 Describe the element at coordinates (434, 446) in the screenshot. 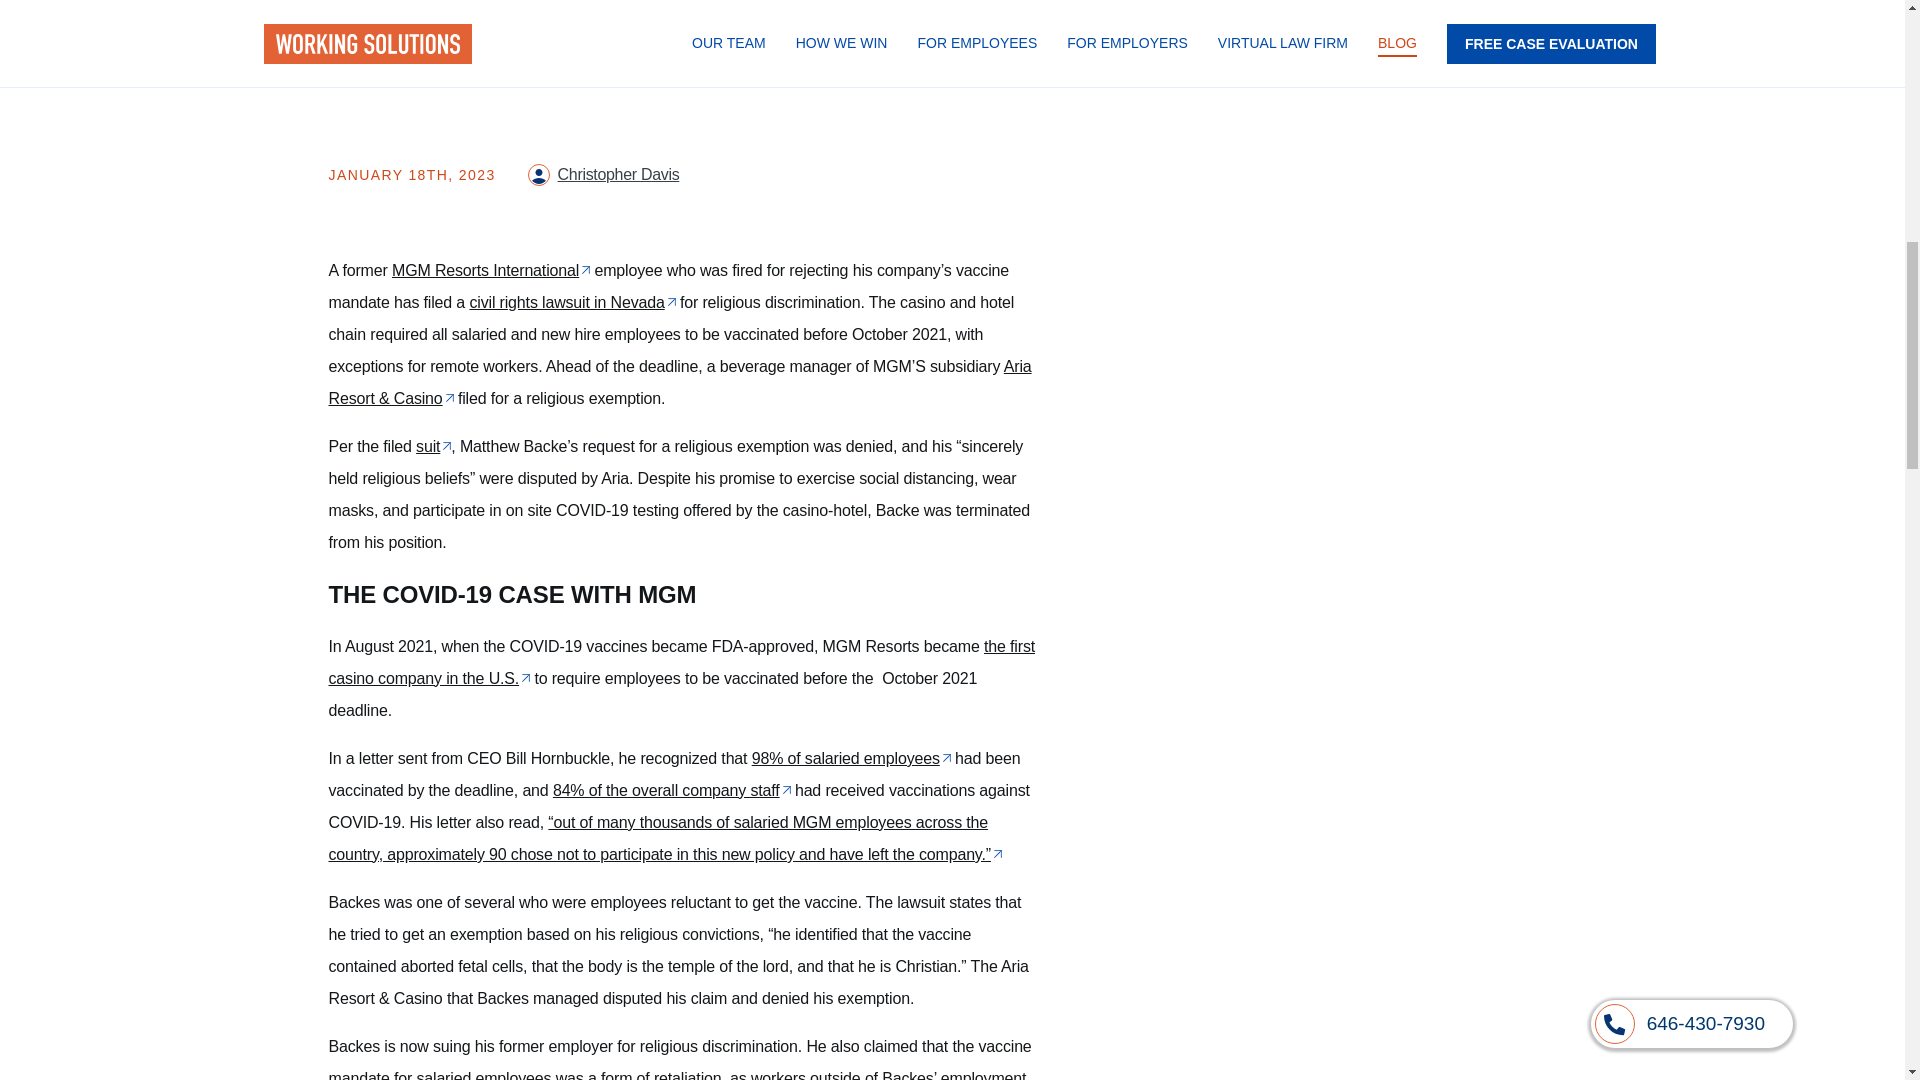

I see `suit` at that location.